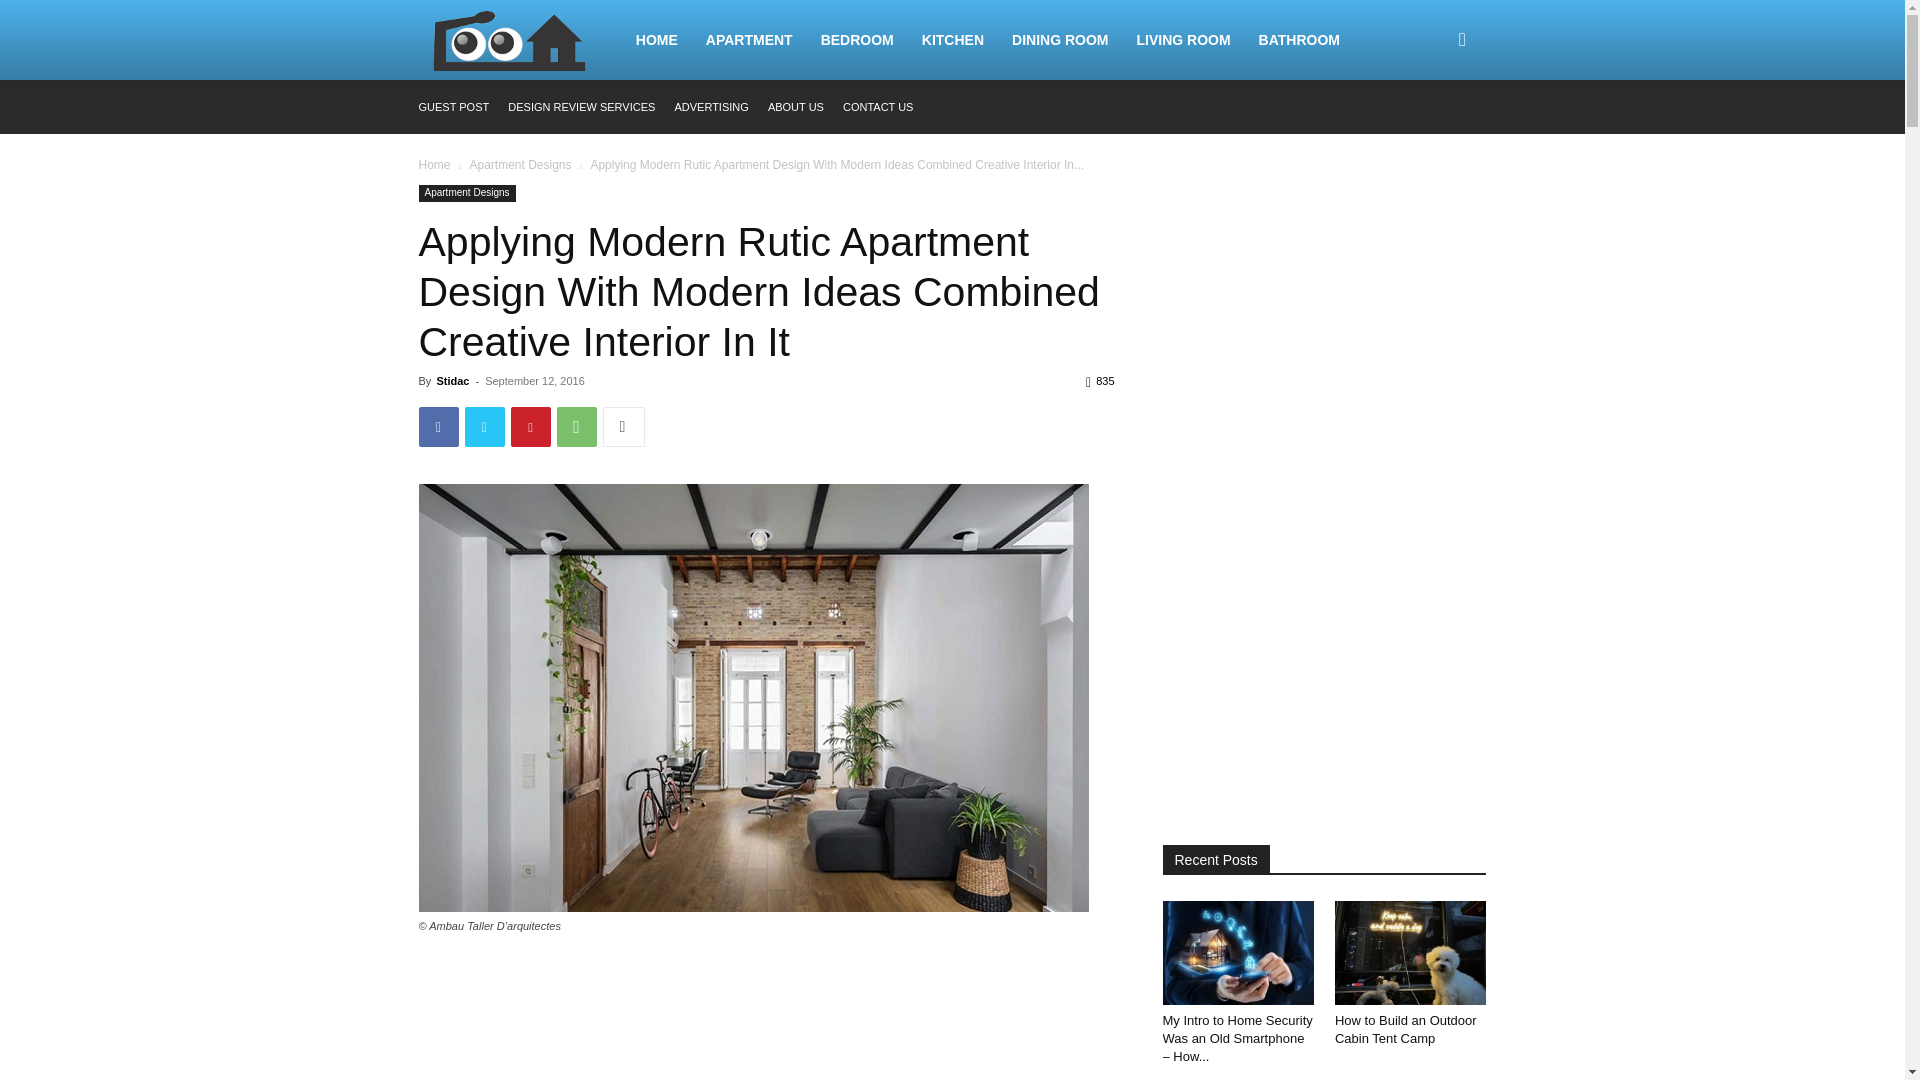  I want to click on Facebook, so click(438, 427).